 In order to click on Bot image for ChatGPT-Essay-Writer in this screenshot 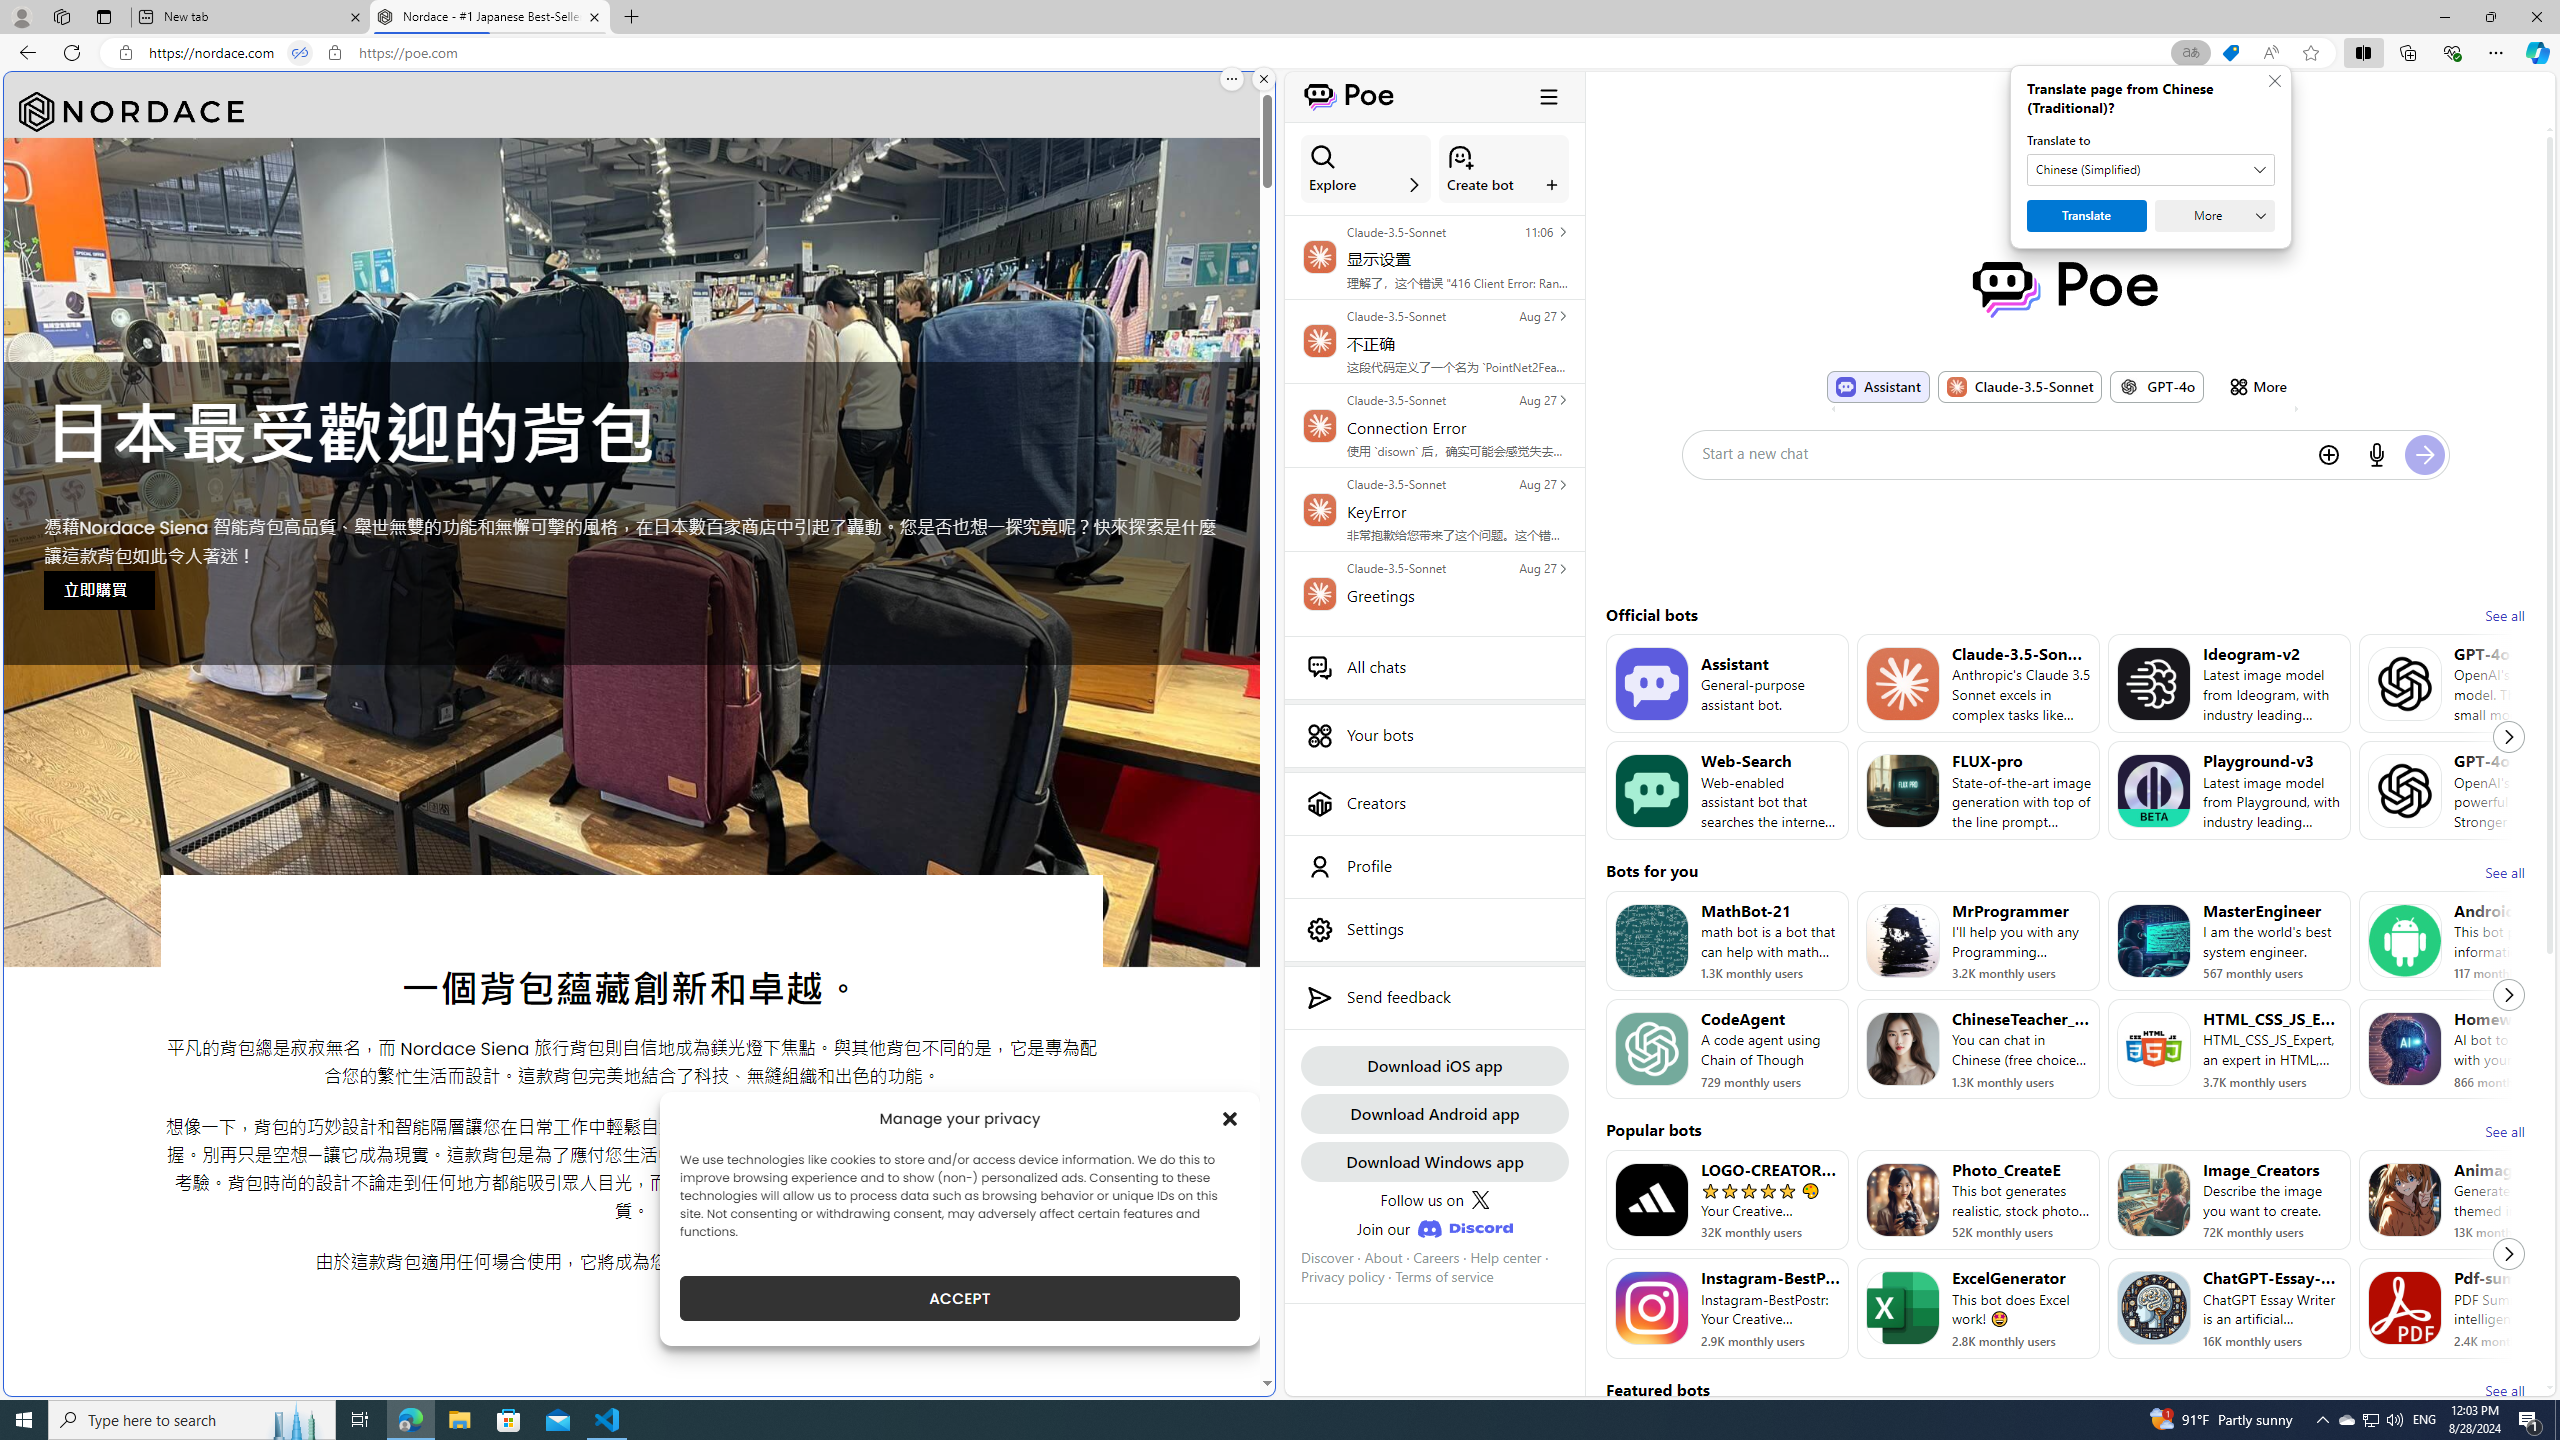, I will do `click(2152, 1308)`.